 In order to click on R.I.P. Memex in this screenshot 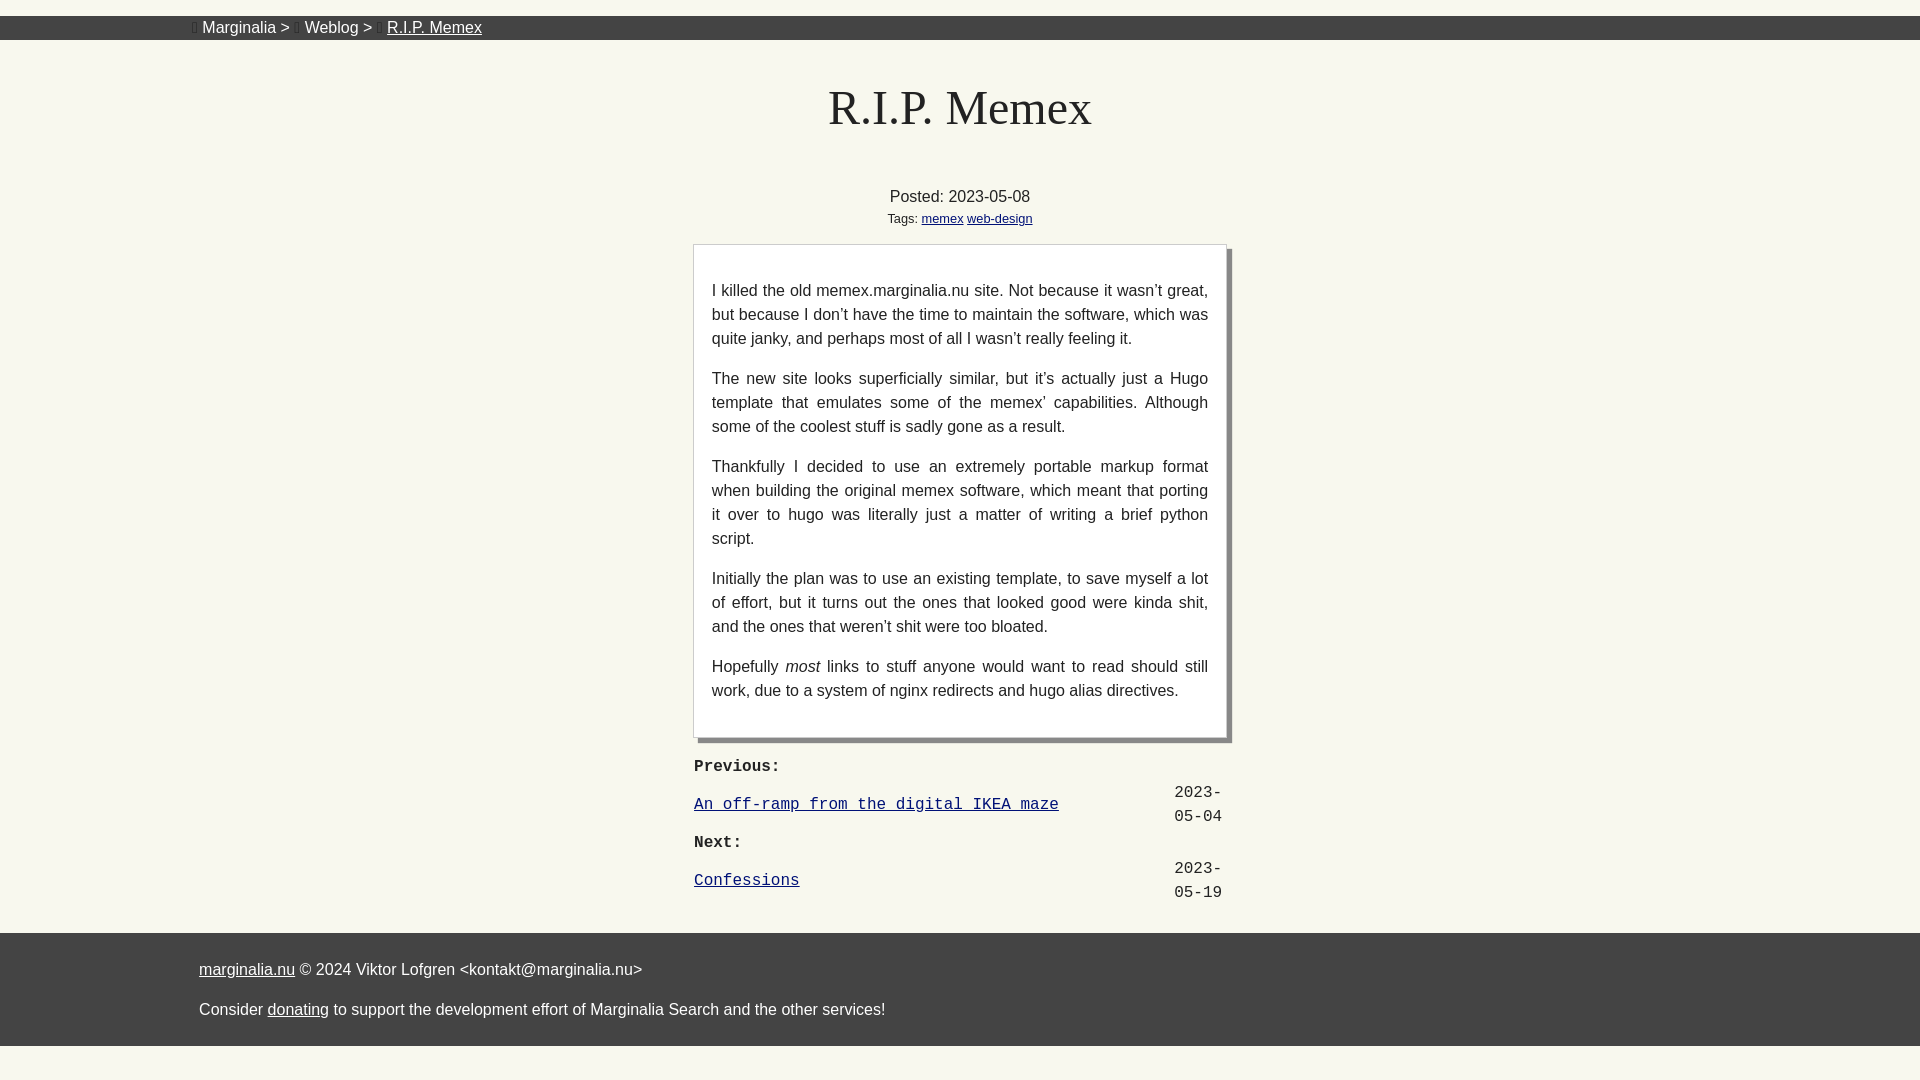, I will do `click(434, 27)`.